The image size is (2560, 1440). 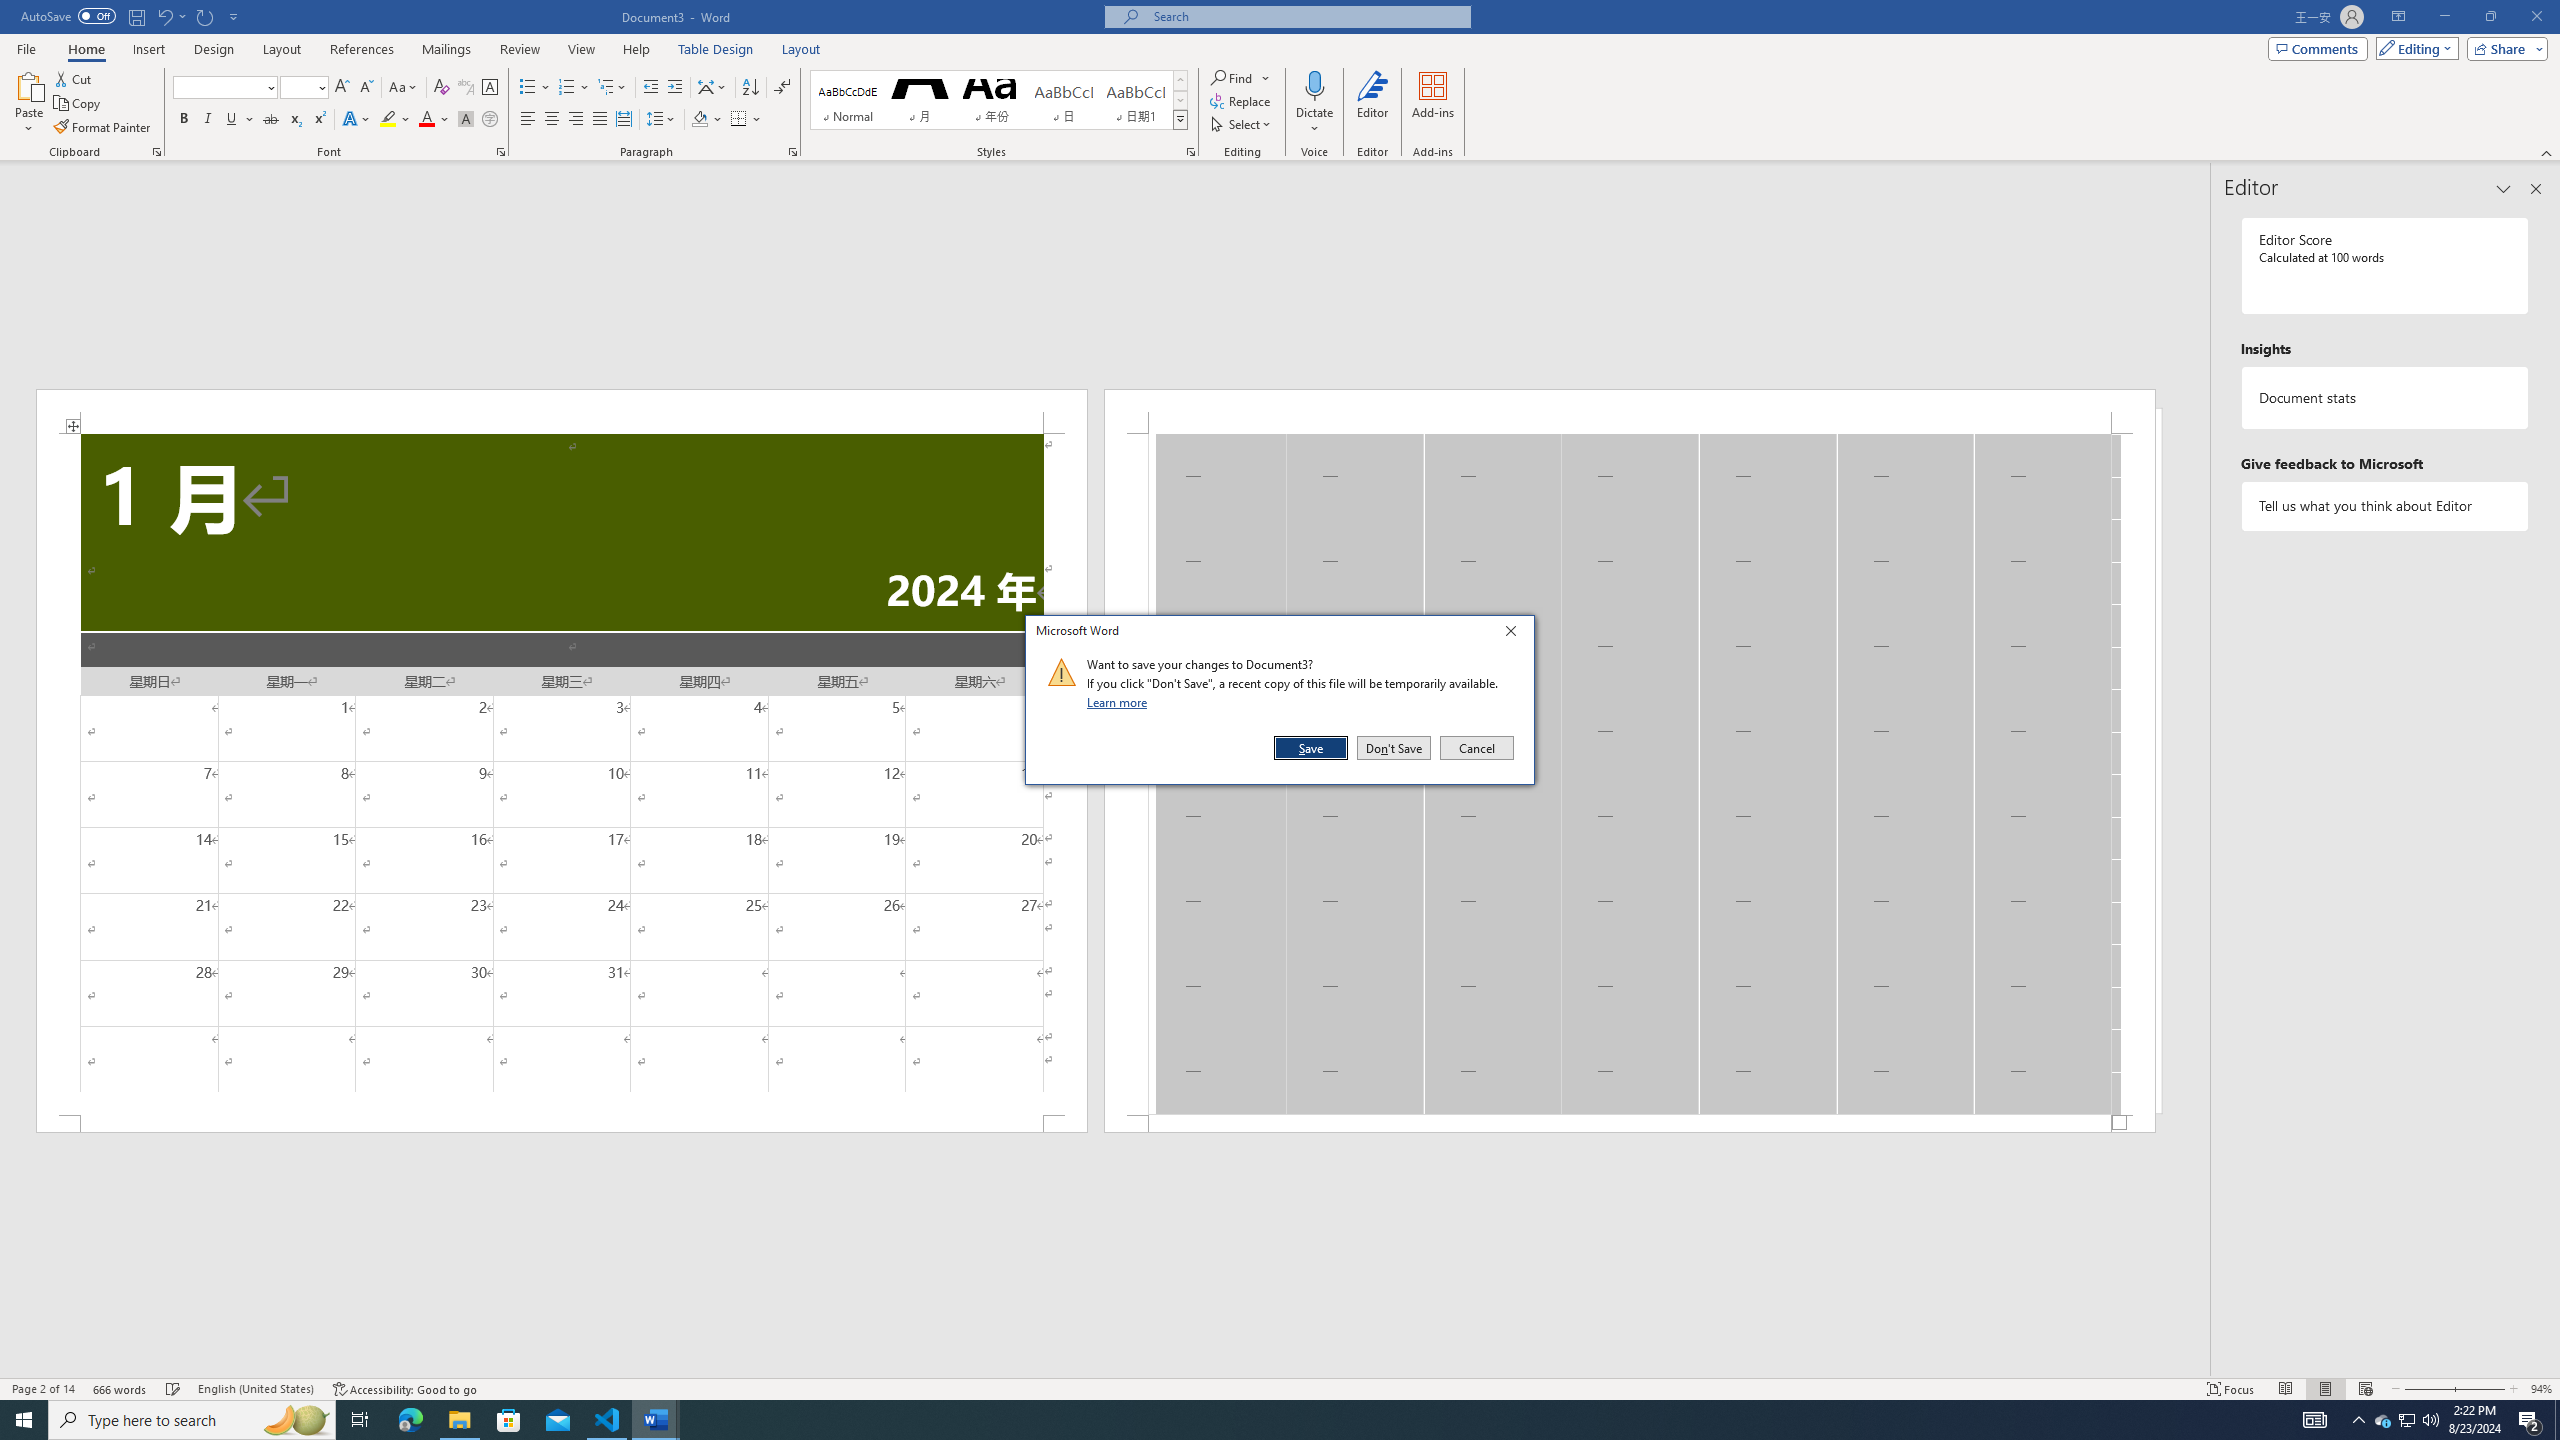 I want to click on Learn more, so click(x=1120, y=702).